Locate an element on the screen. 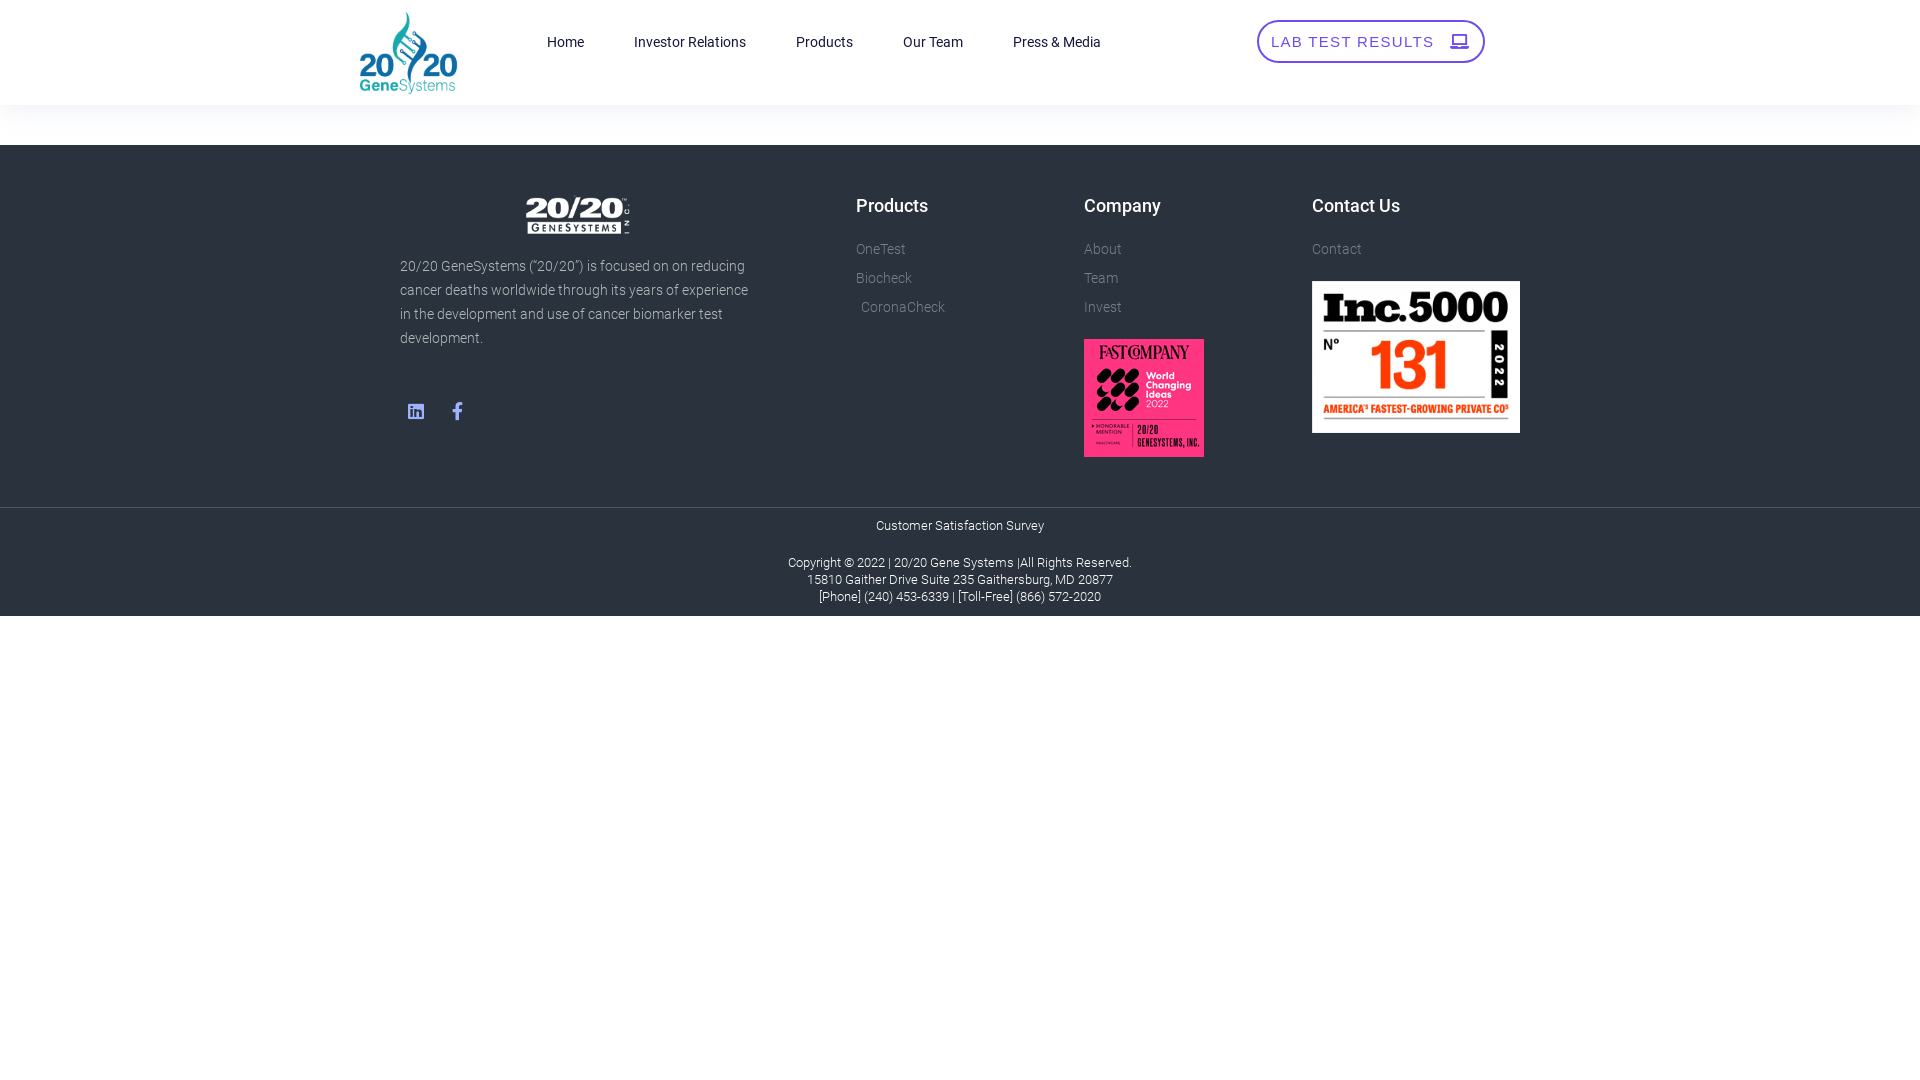  Our Team is located at coordinates (933, 42).